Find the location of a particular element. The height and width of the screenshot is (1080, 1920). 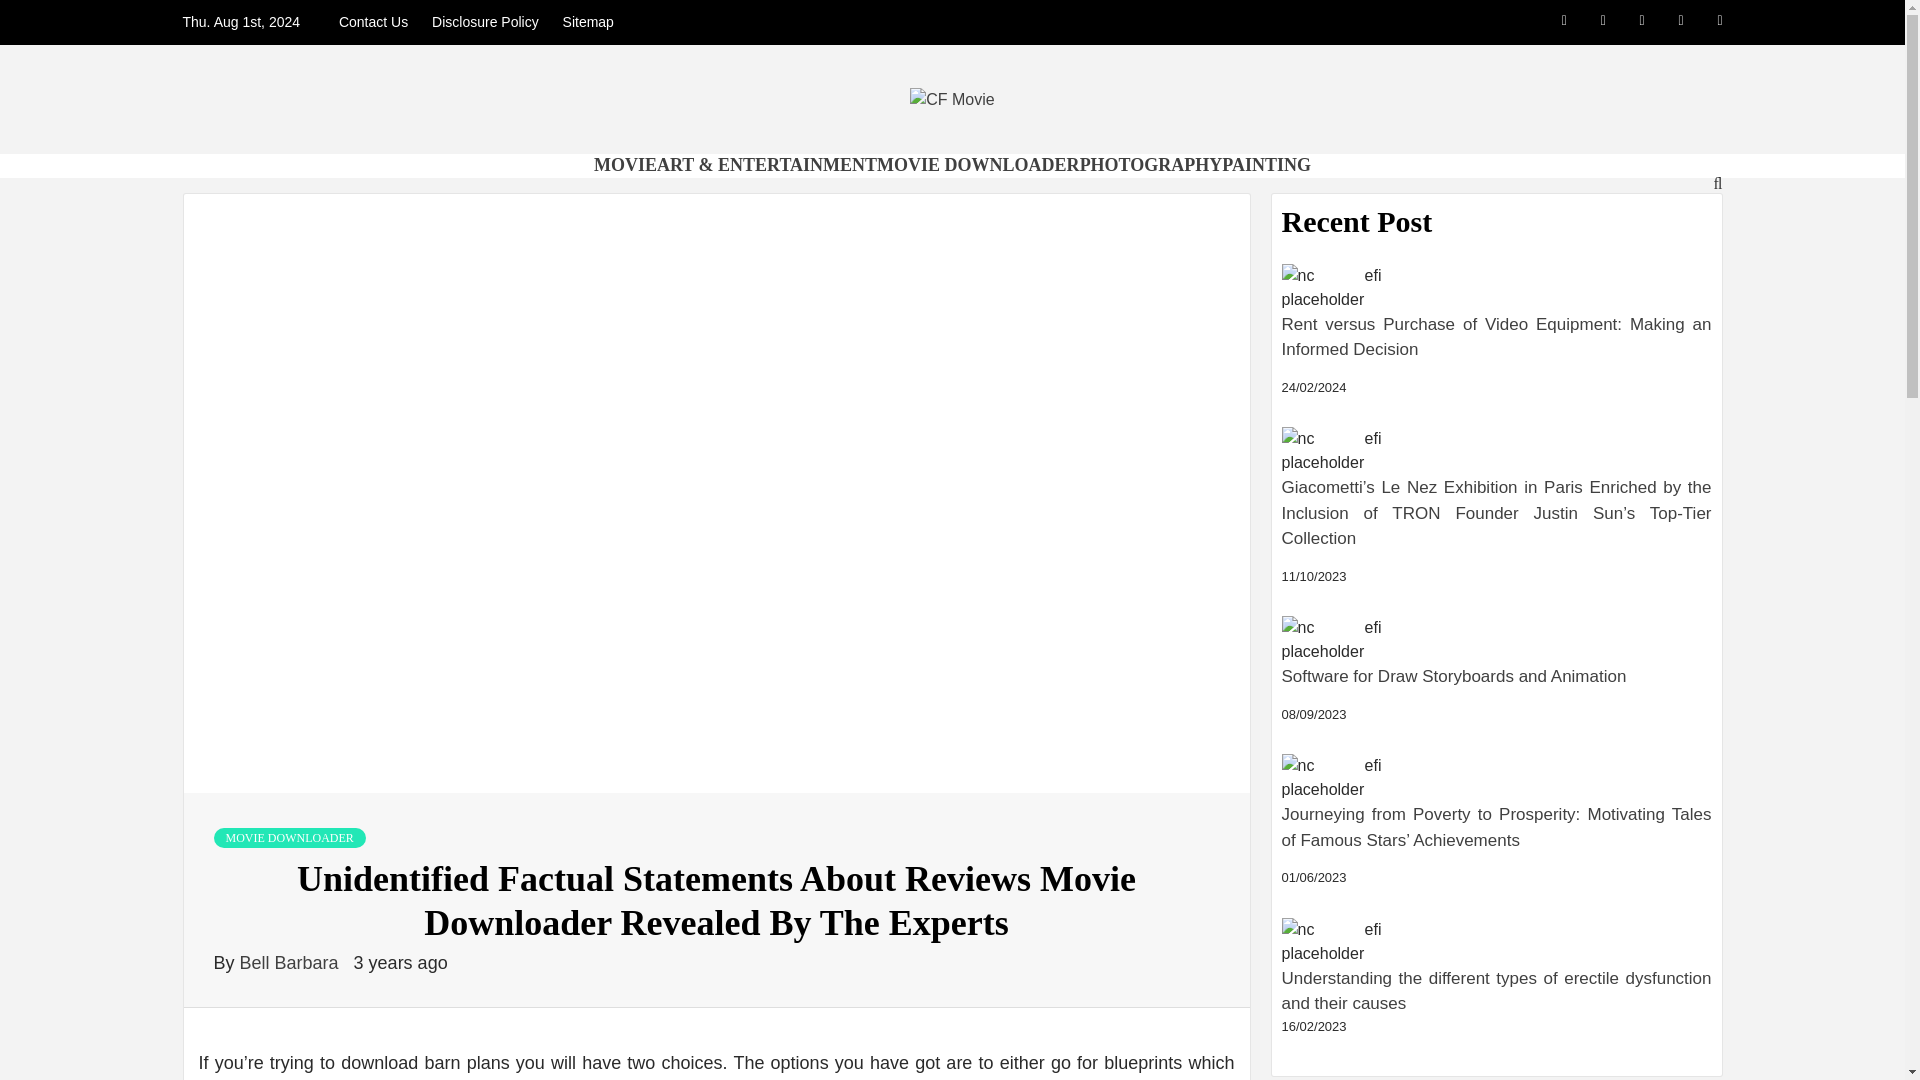

Contact Us is located at coordinates (378, 22).